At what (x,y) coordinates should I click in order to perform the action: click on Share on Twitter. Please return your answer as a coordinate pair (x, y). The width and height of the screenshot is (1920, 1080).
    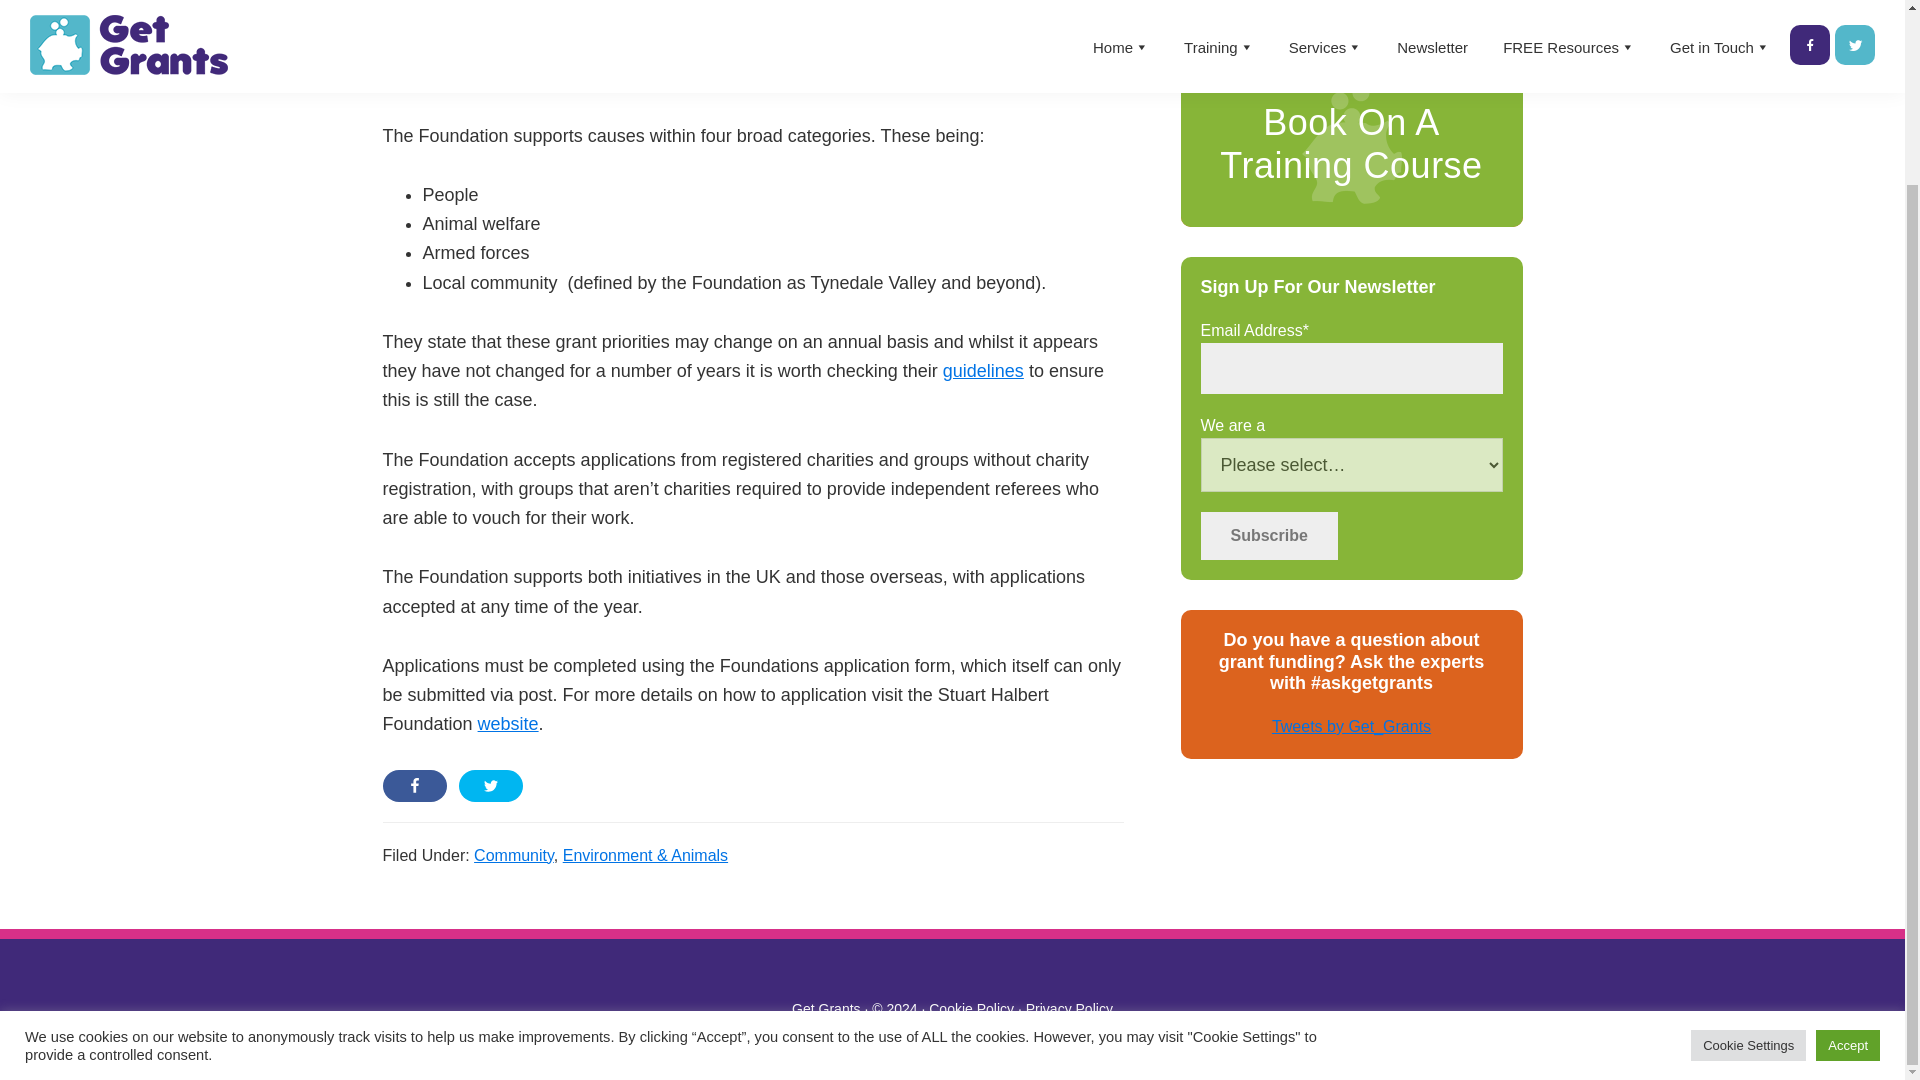
    Looking at the image, I should click on (490, 784).